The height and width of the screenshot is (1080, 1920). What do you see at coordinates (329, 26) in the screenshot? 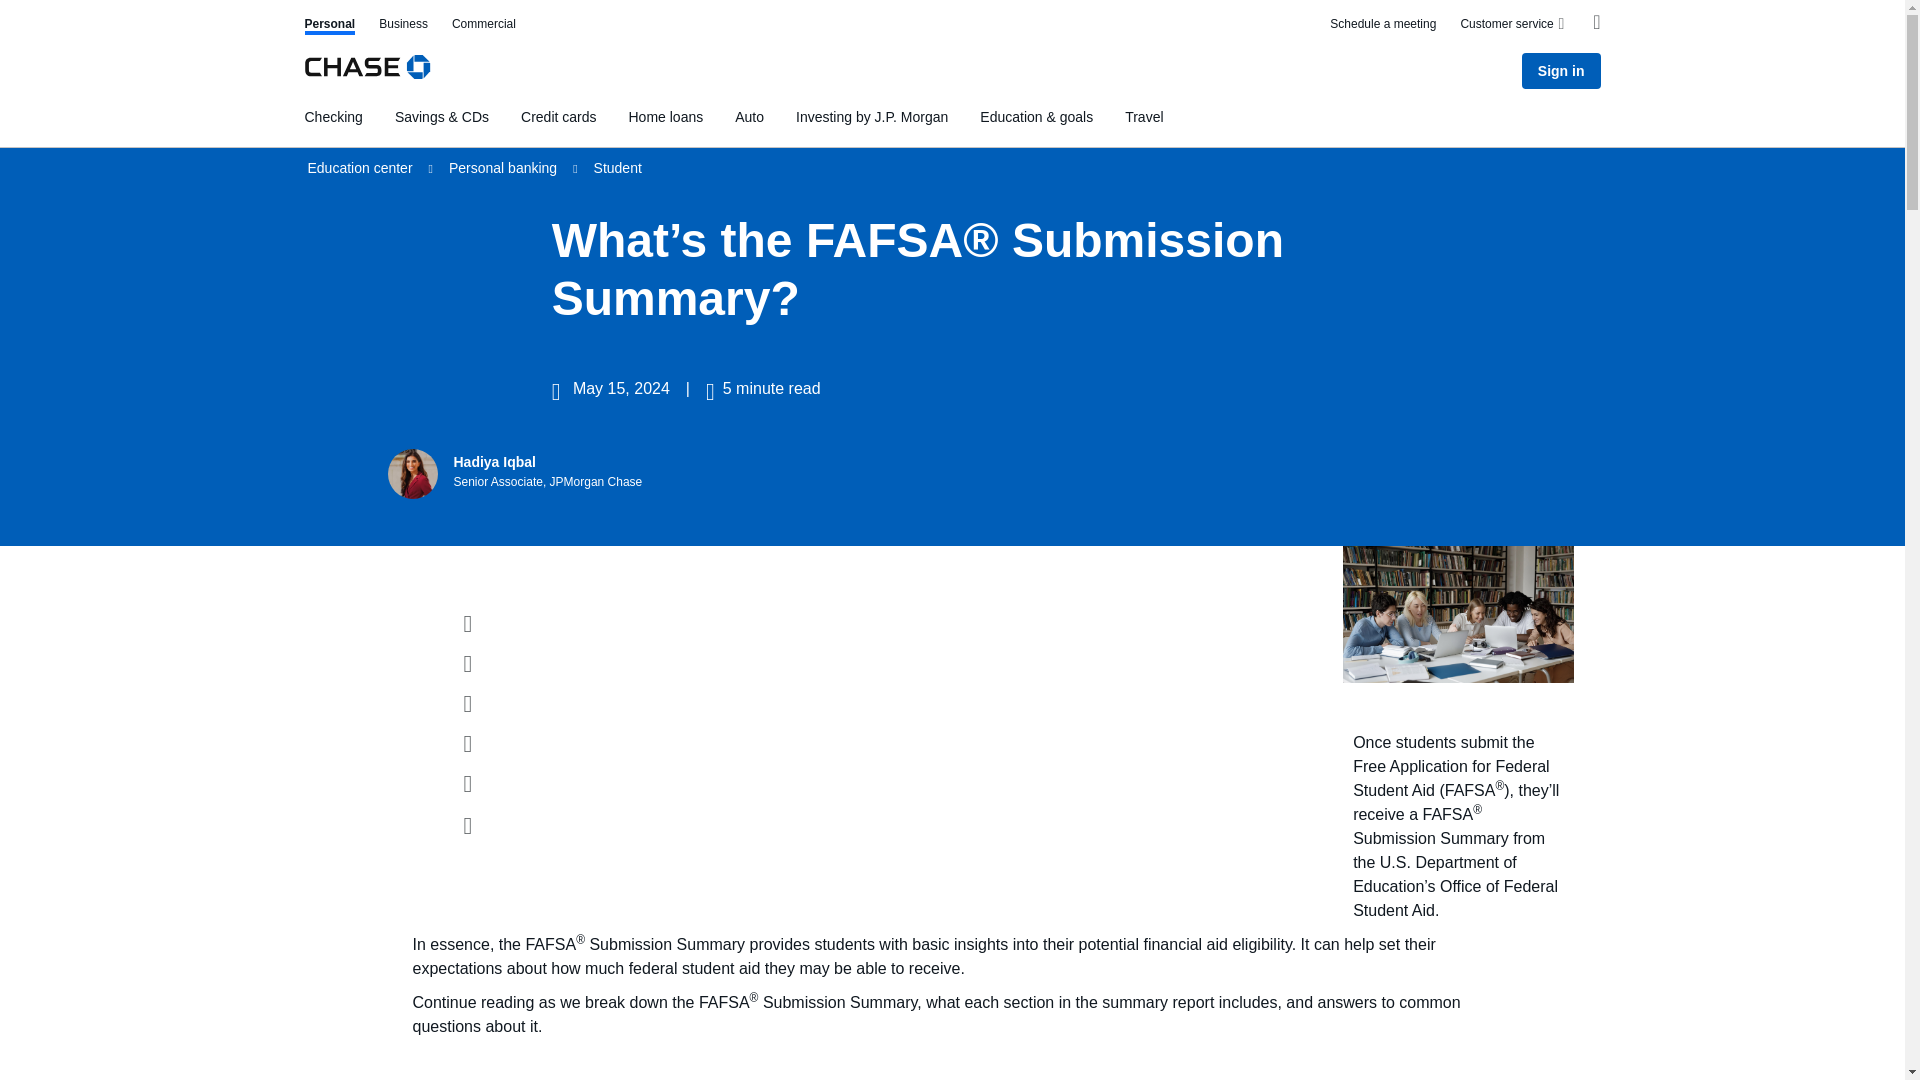
I see `Credit cards` at bounding box center [329, 26].